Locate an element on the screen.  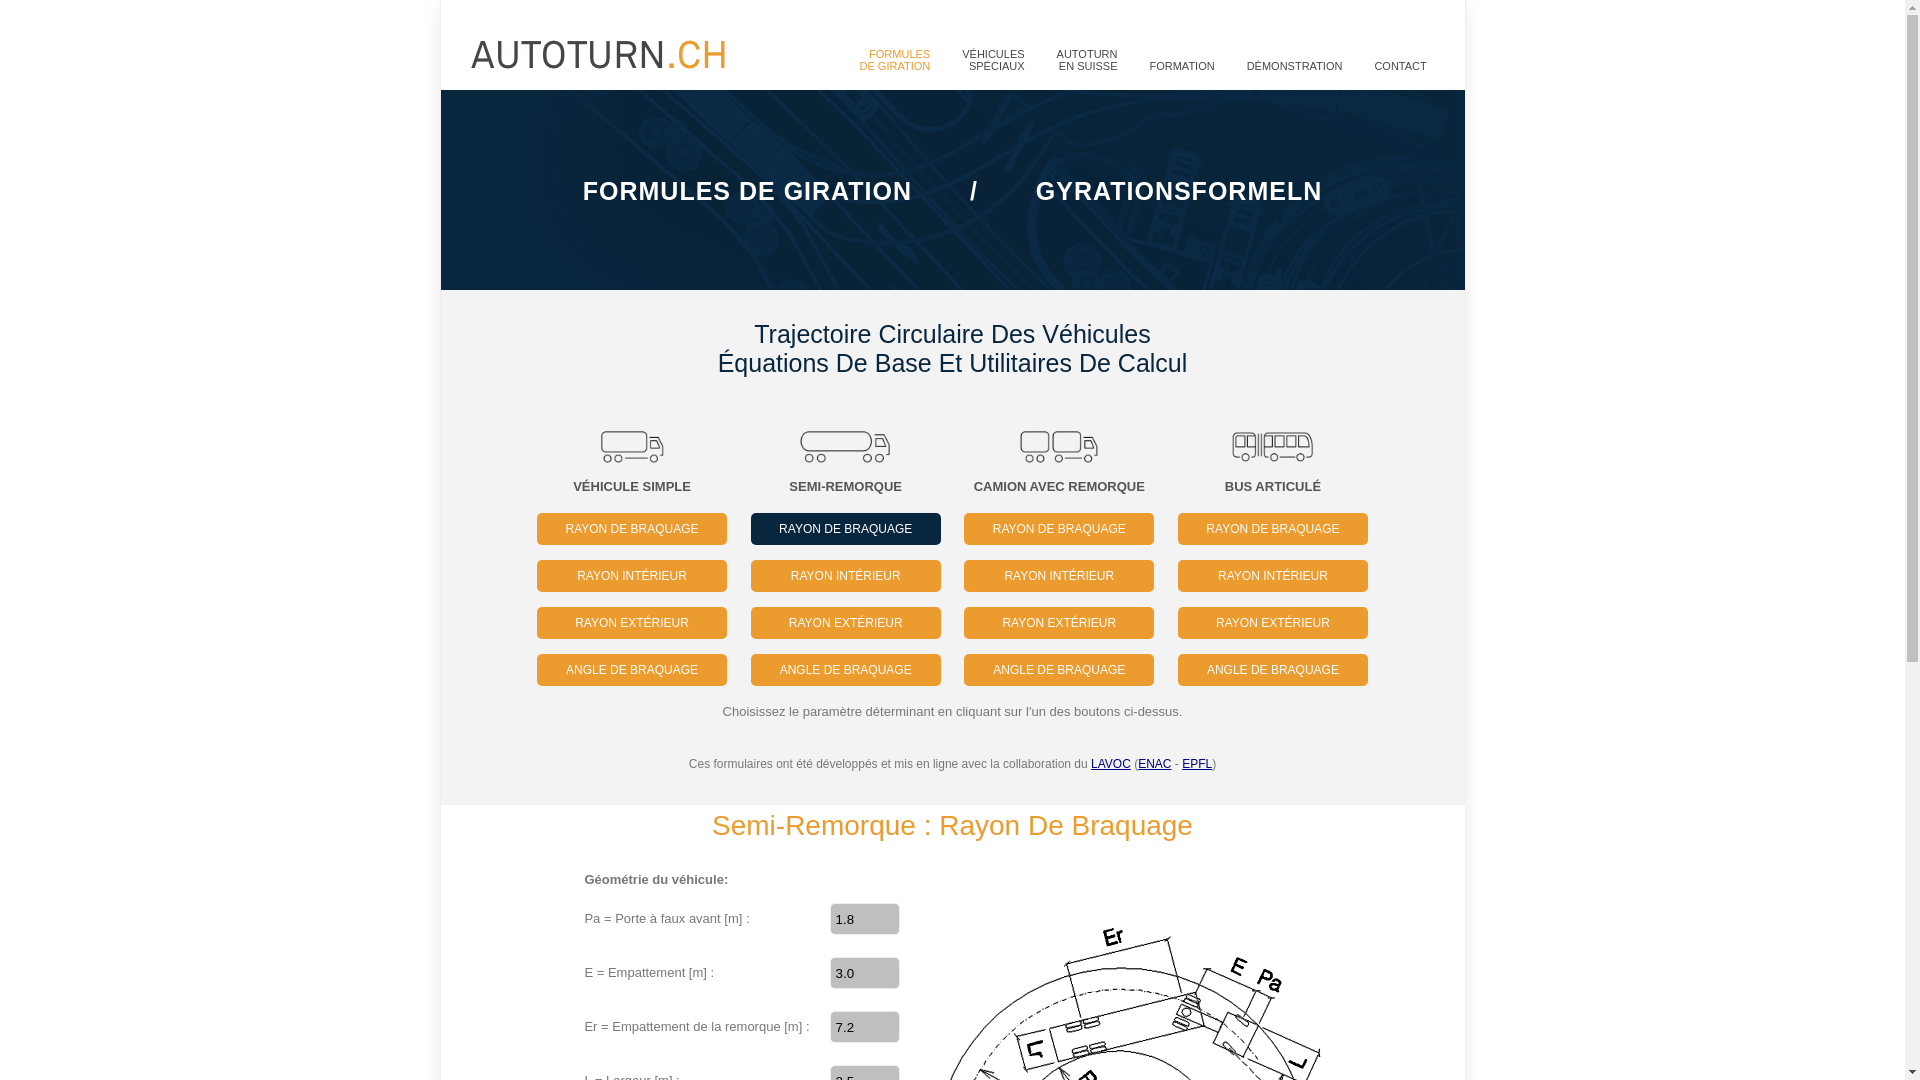
LAVOC is located at coordinates (1111, 764).